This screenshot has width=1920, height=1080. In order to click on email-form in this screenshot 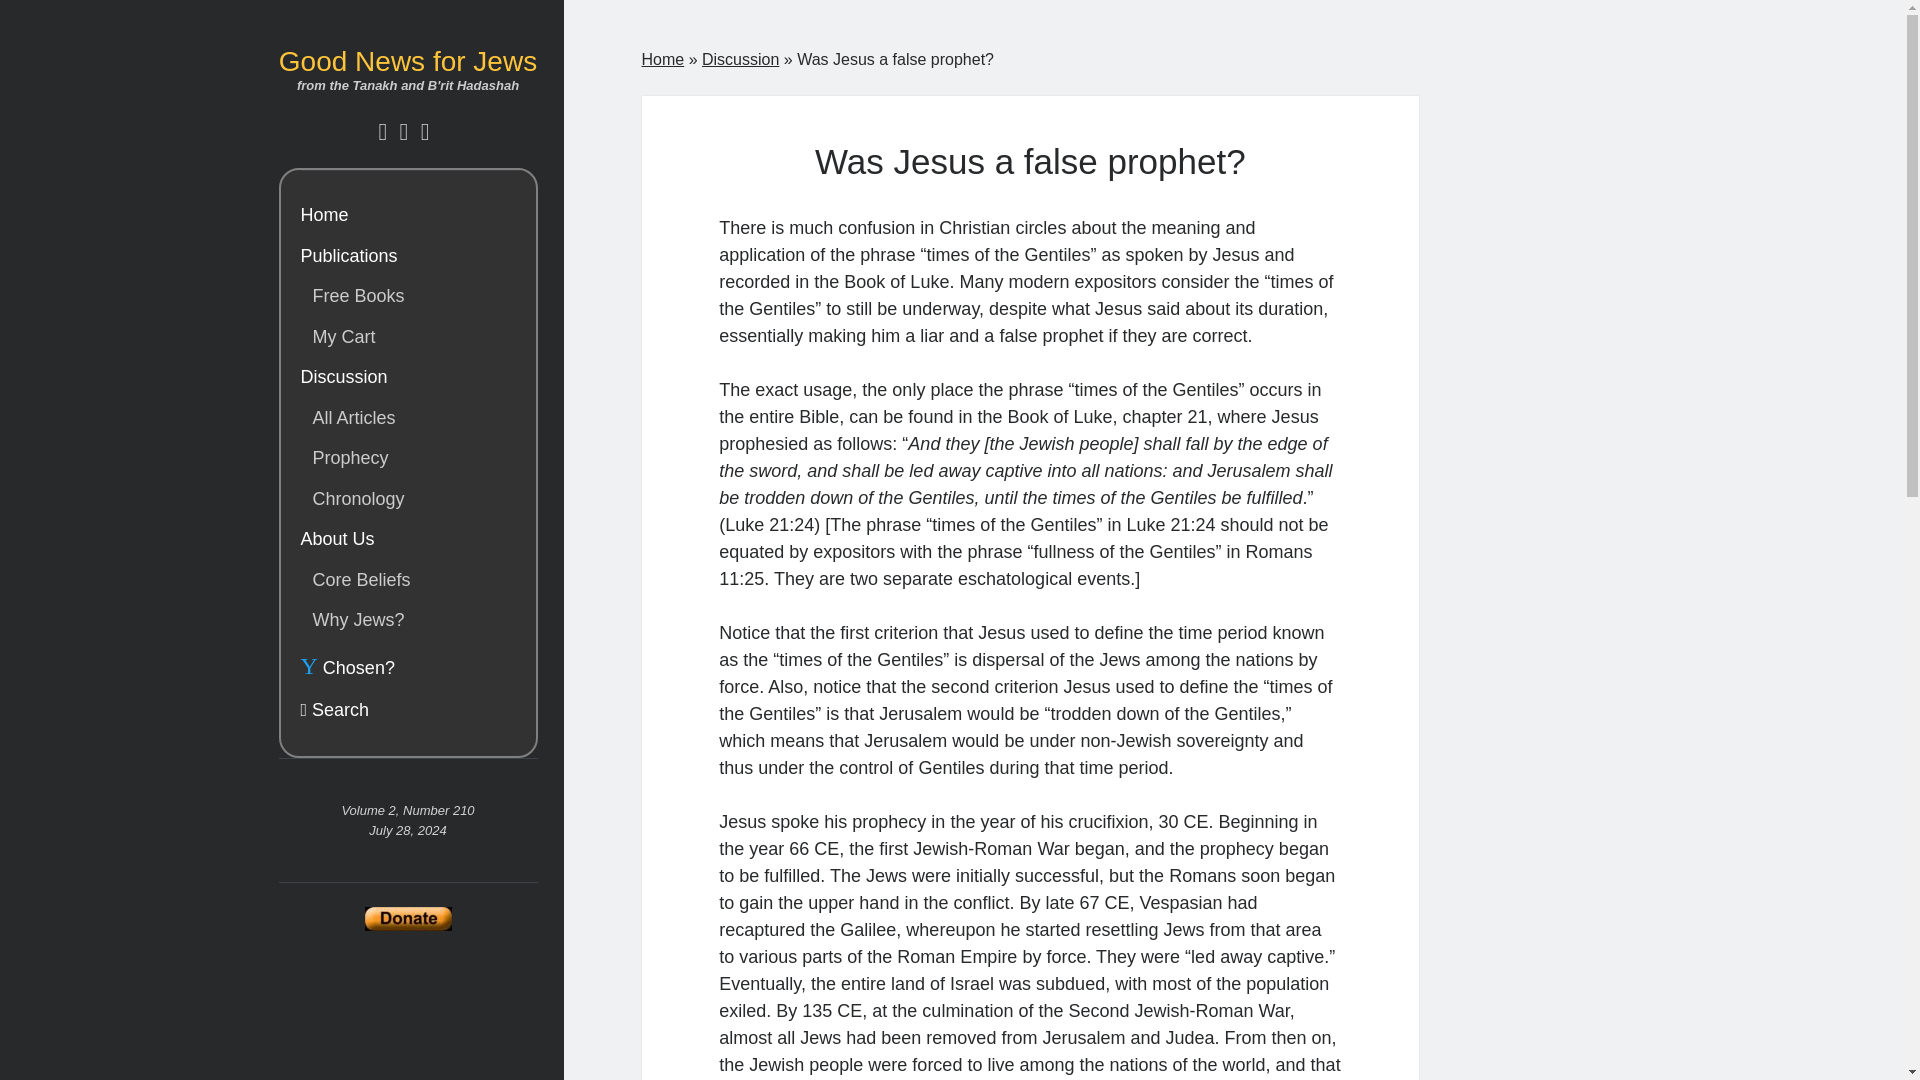, I will do `click(425, 131)`.